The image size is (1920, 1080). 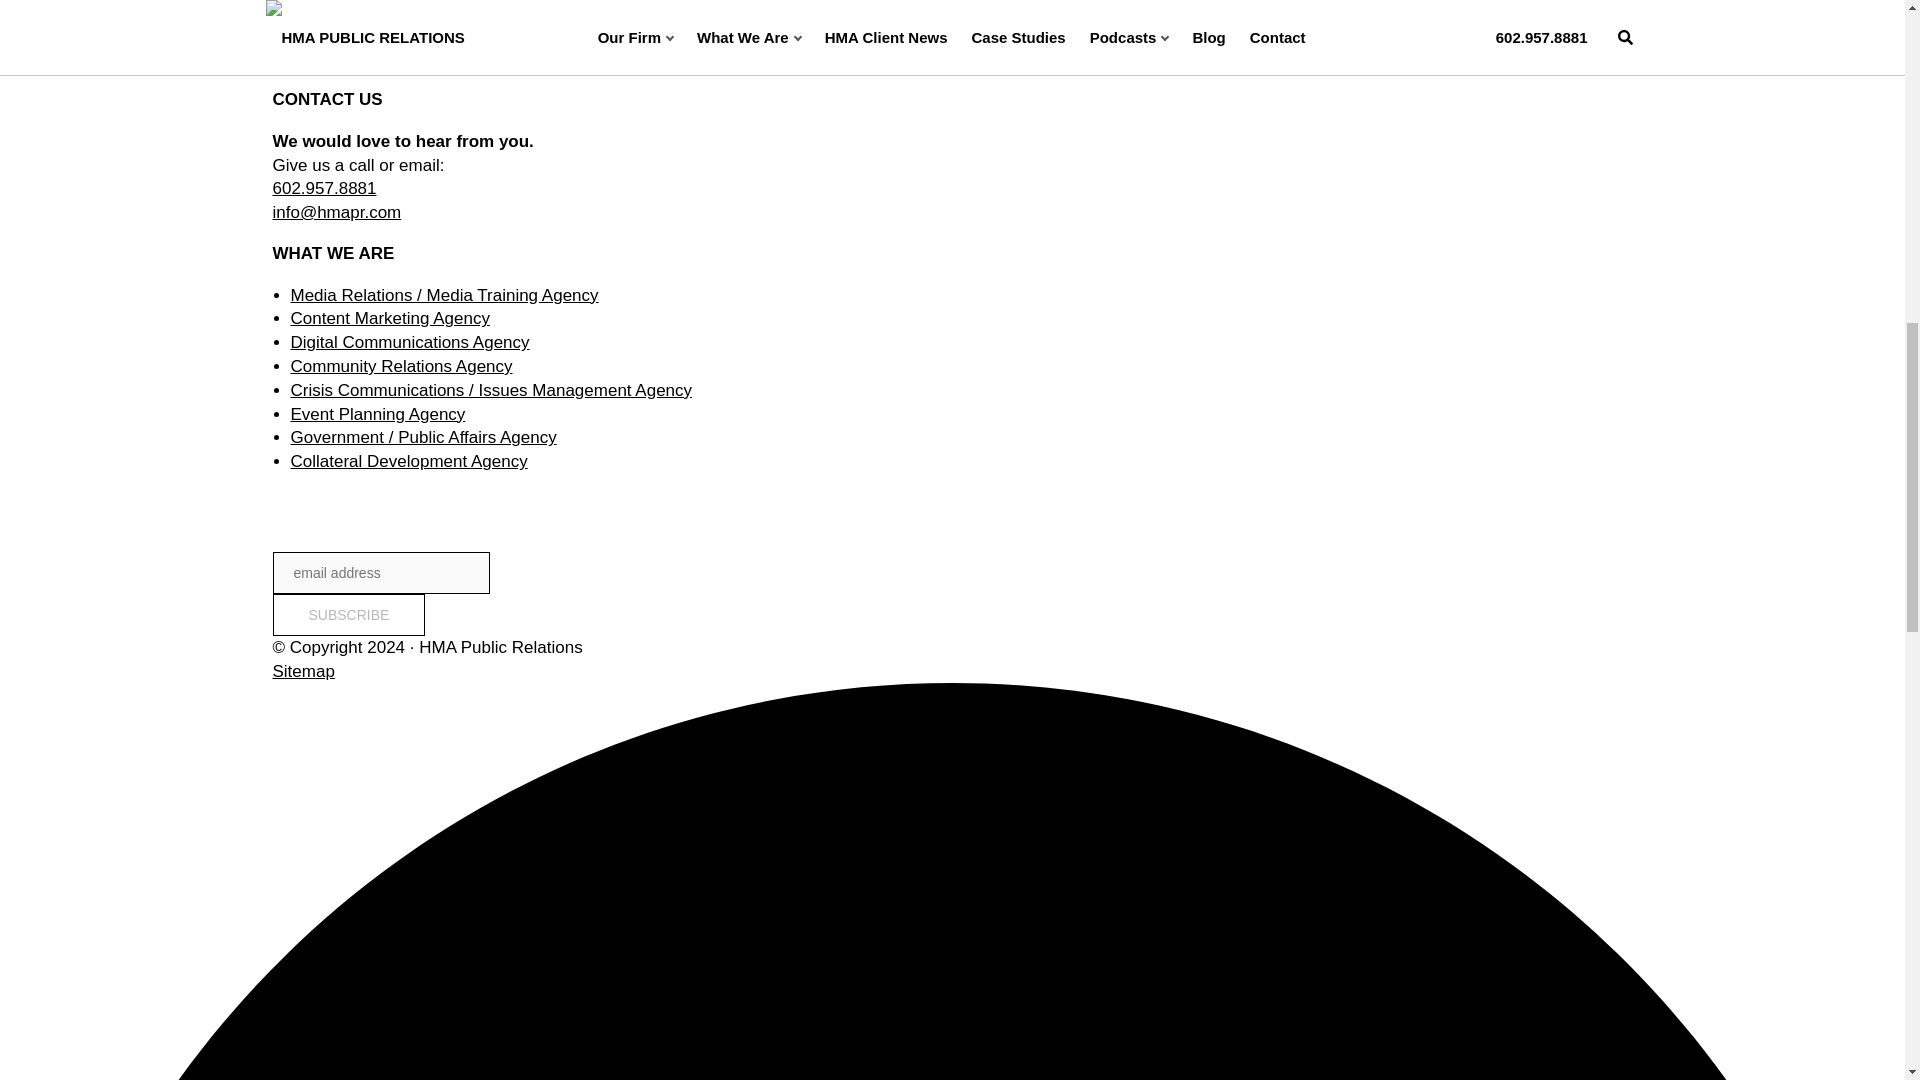 What do you see at coordinates (348, 615) in the screenshot?
I see `Subscribe` at bounding box center [348, 615].